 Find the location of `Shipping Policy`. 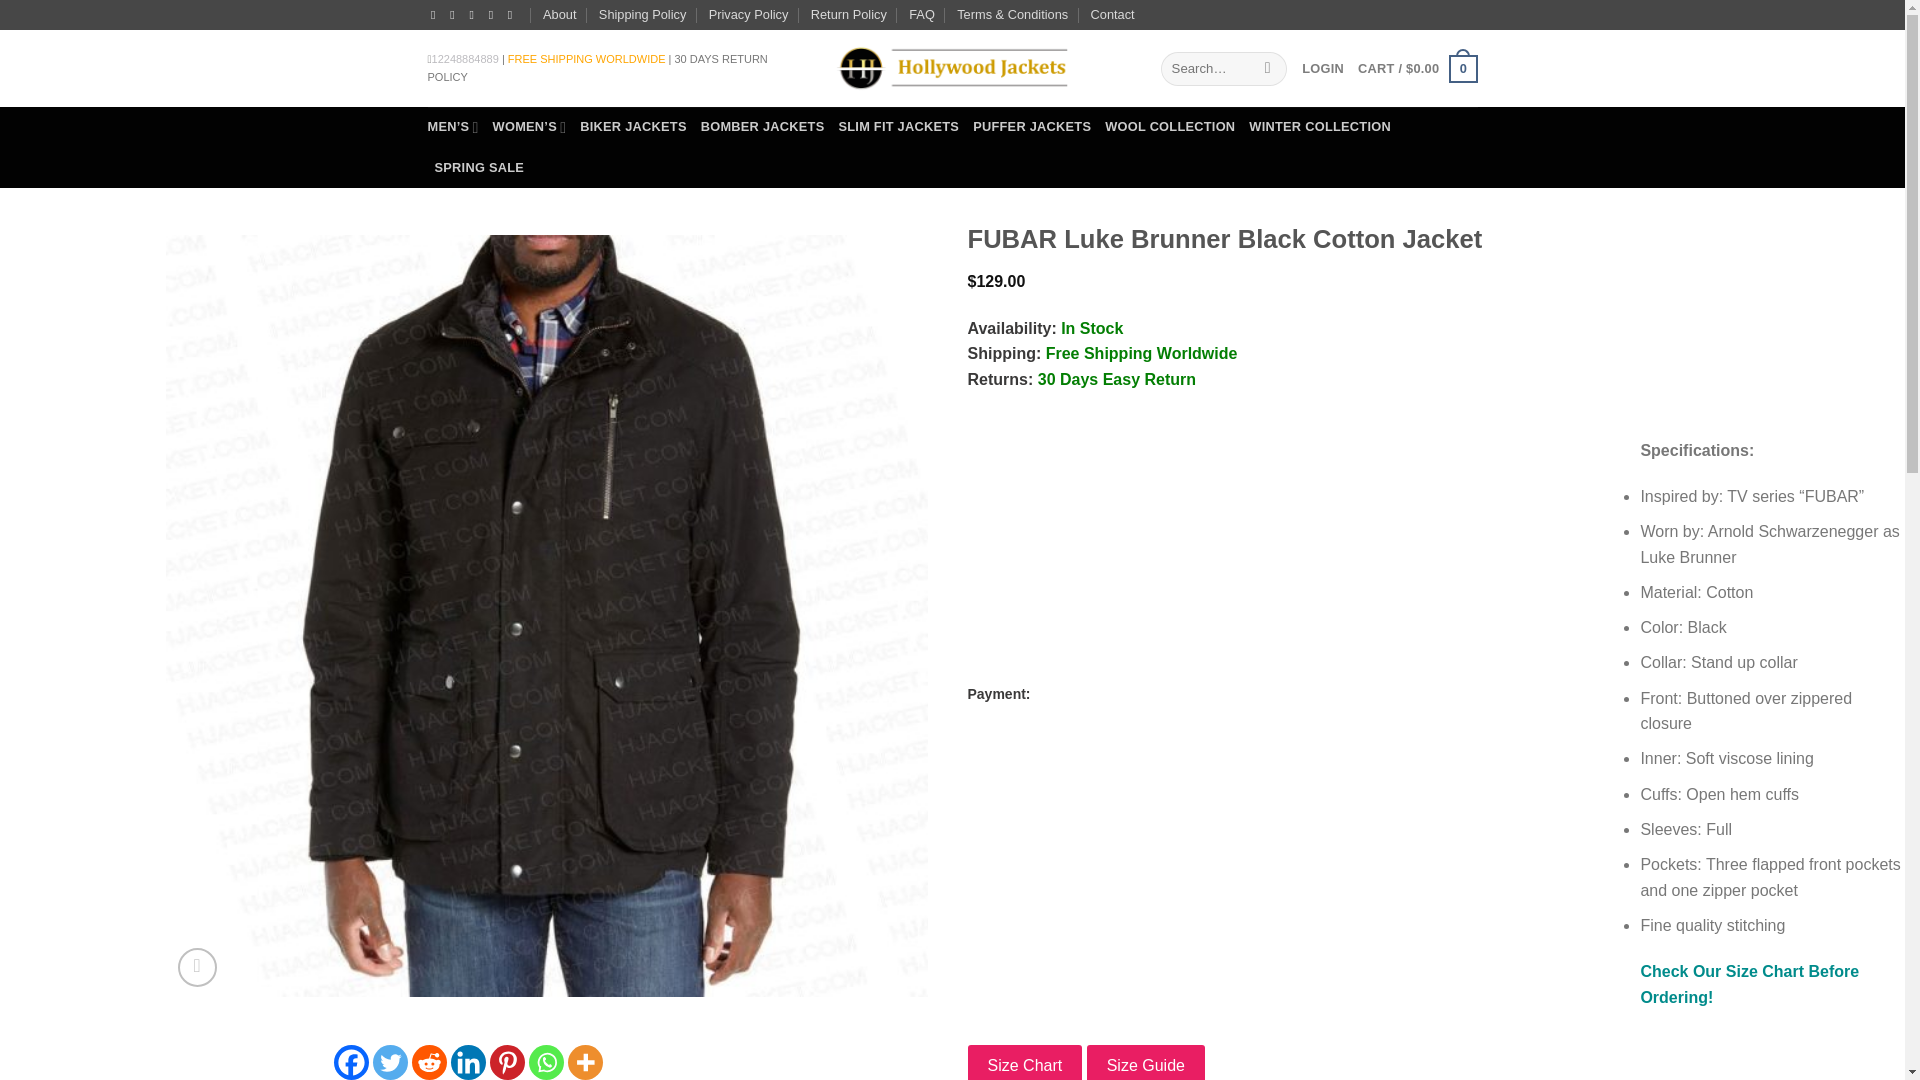

Shipping Policy is located at coordinates (643, 15).